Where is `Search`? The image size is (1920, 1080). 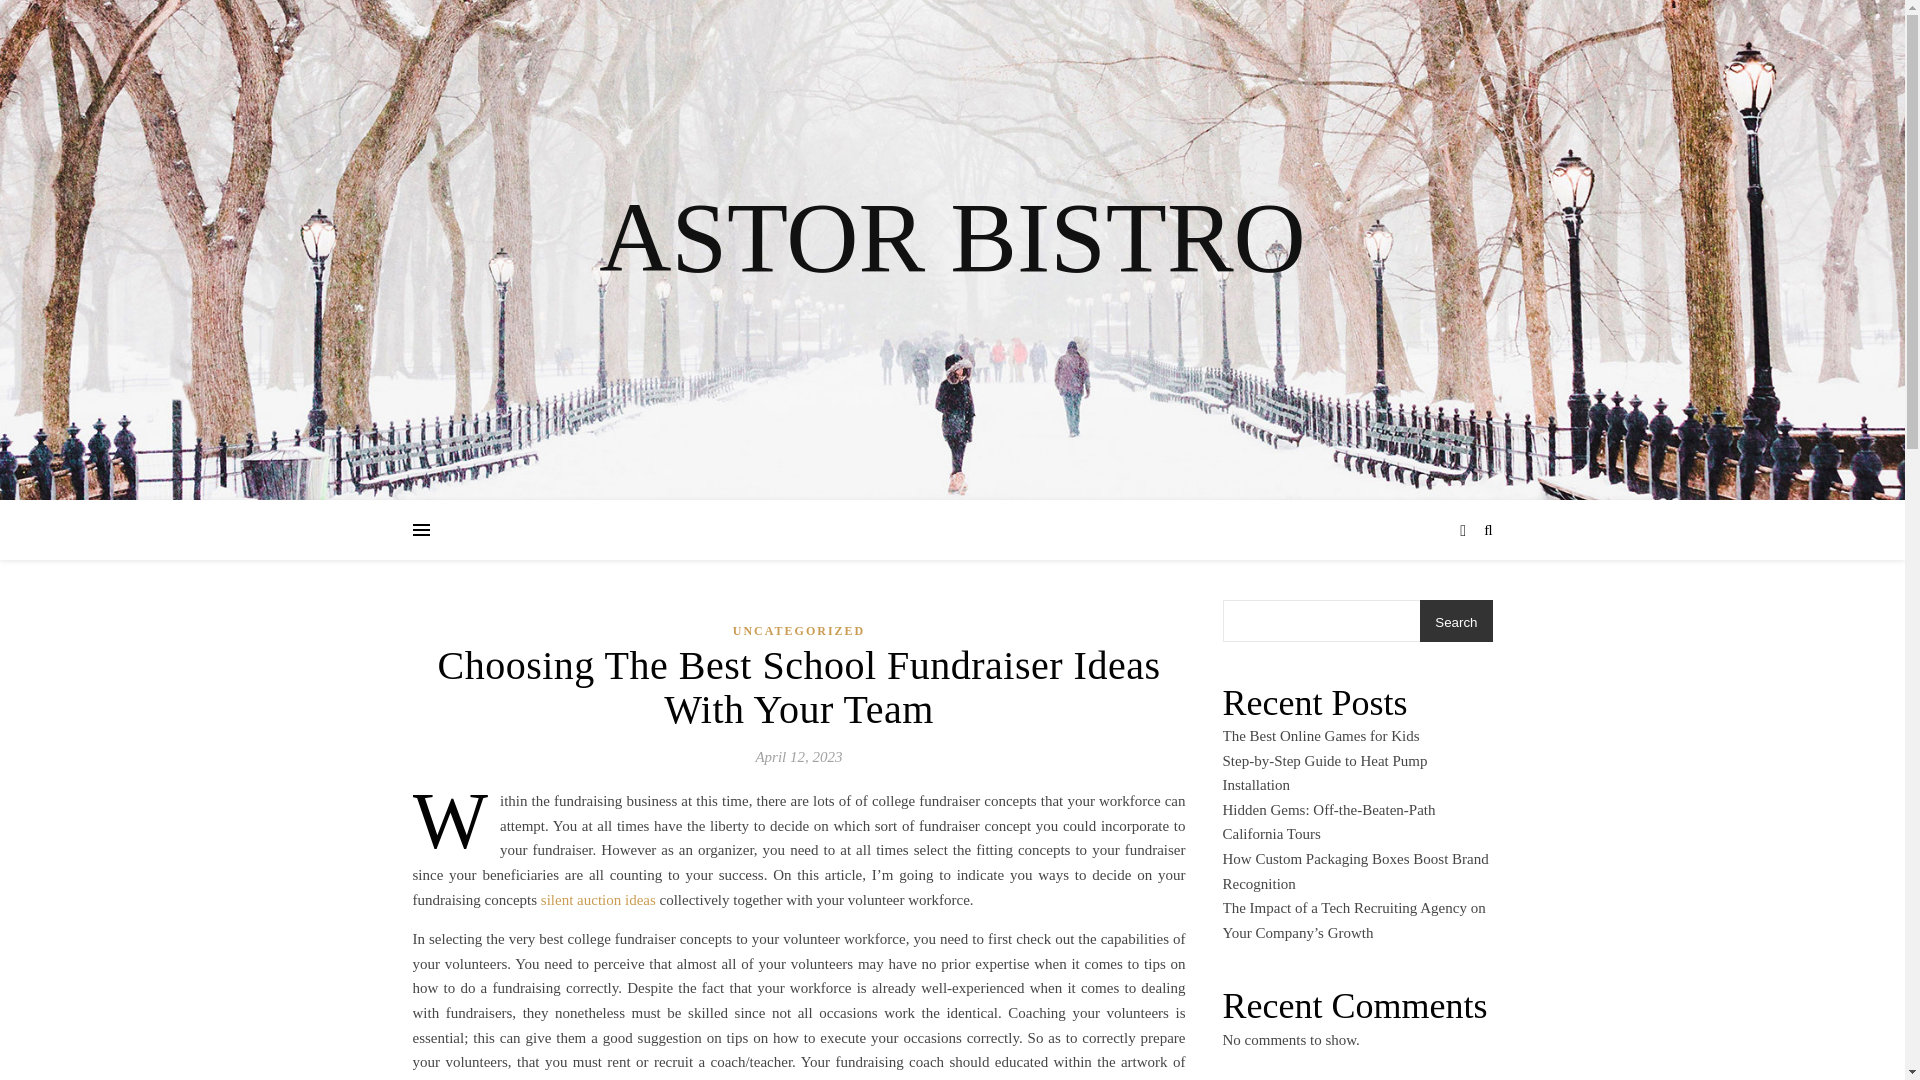
Search is located at coordinates (1456, 622).